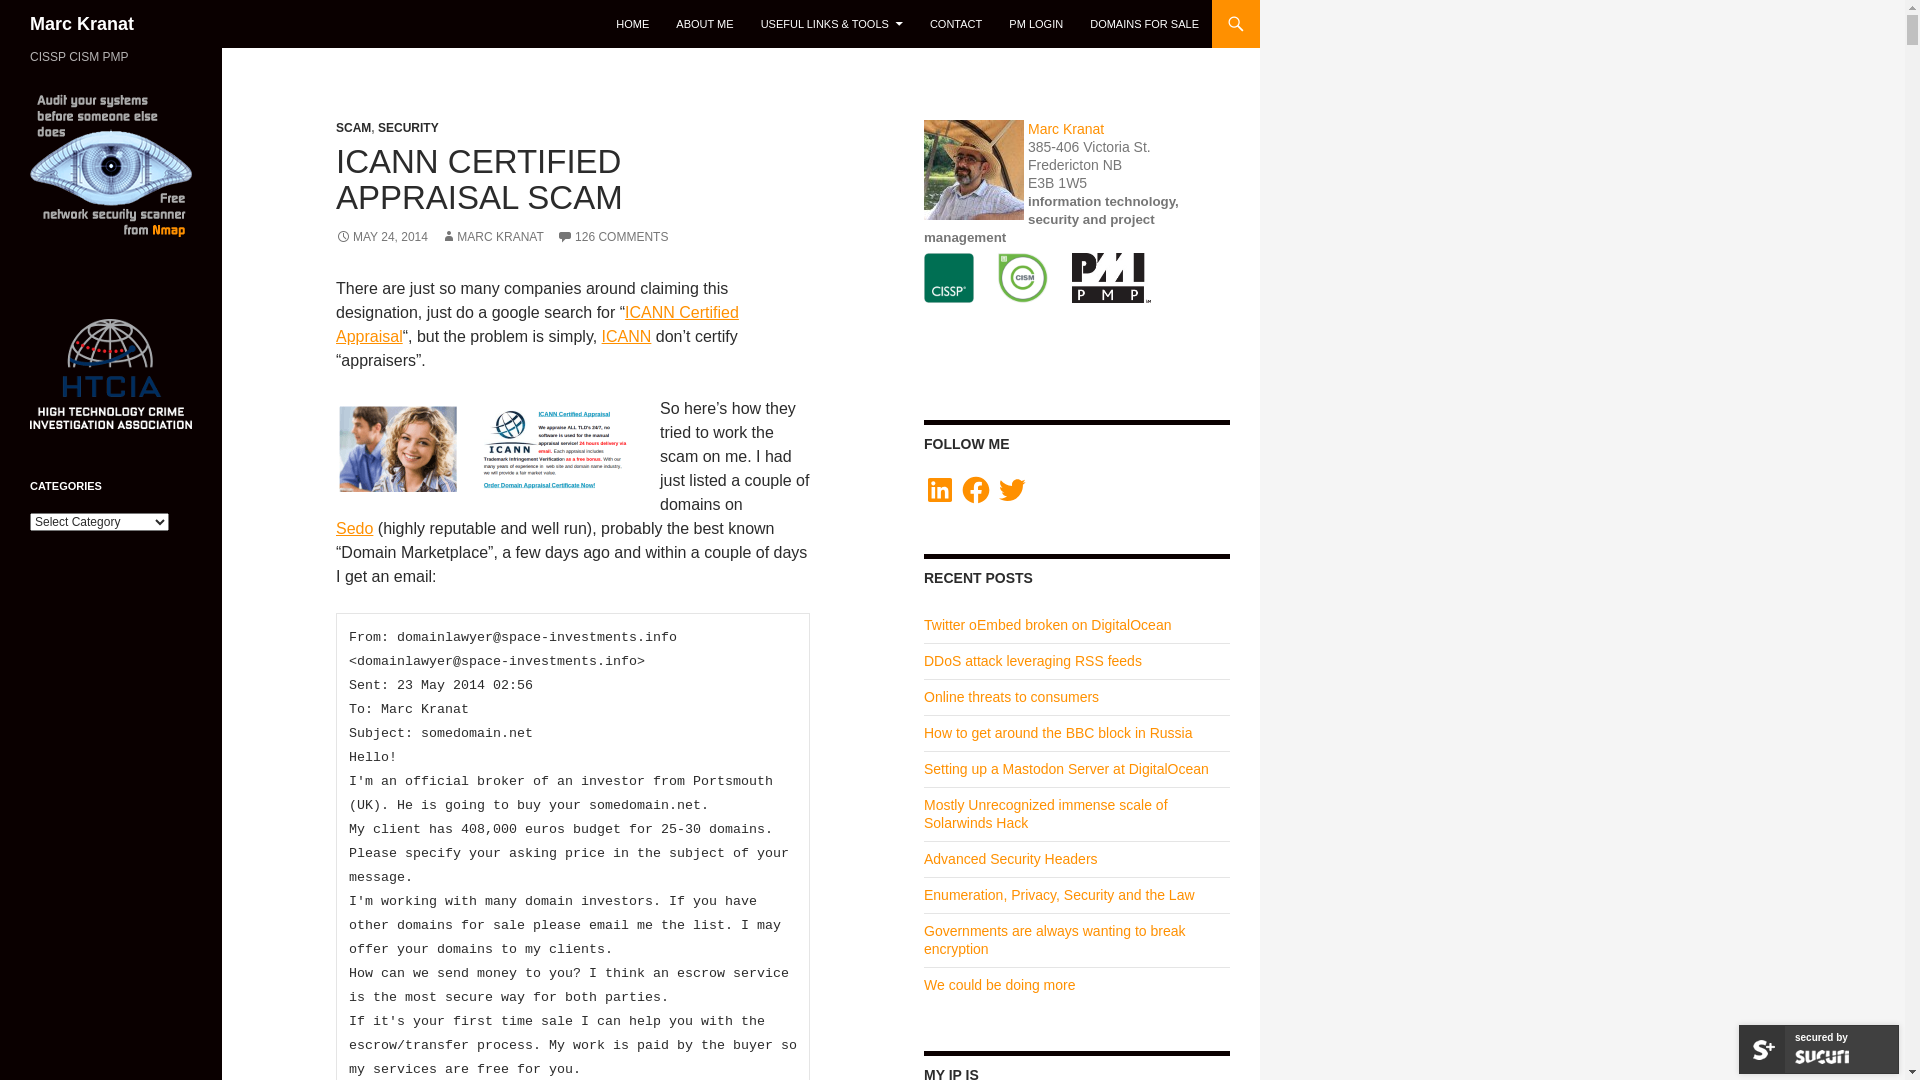 This screenshot has width=1920, height=1080. What do you see at coordinates (1066, 129) in the screenshot?
I see `Marc Kranat` at bounding box center [1066, 129].